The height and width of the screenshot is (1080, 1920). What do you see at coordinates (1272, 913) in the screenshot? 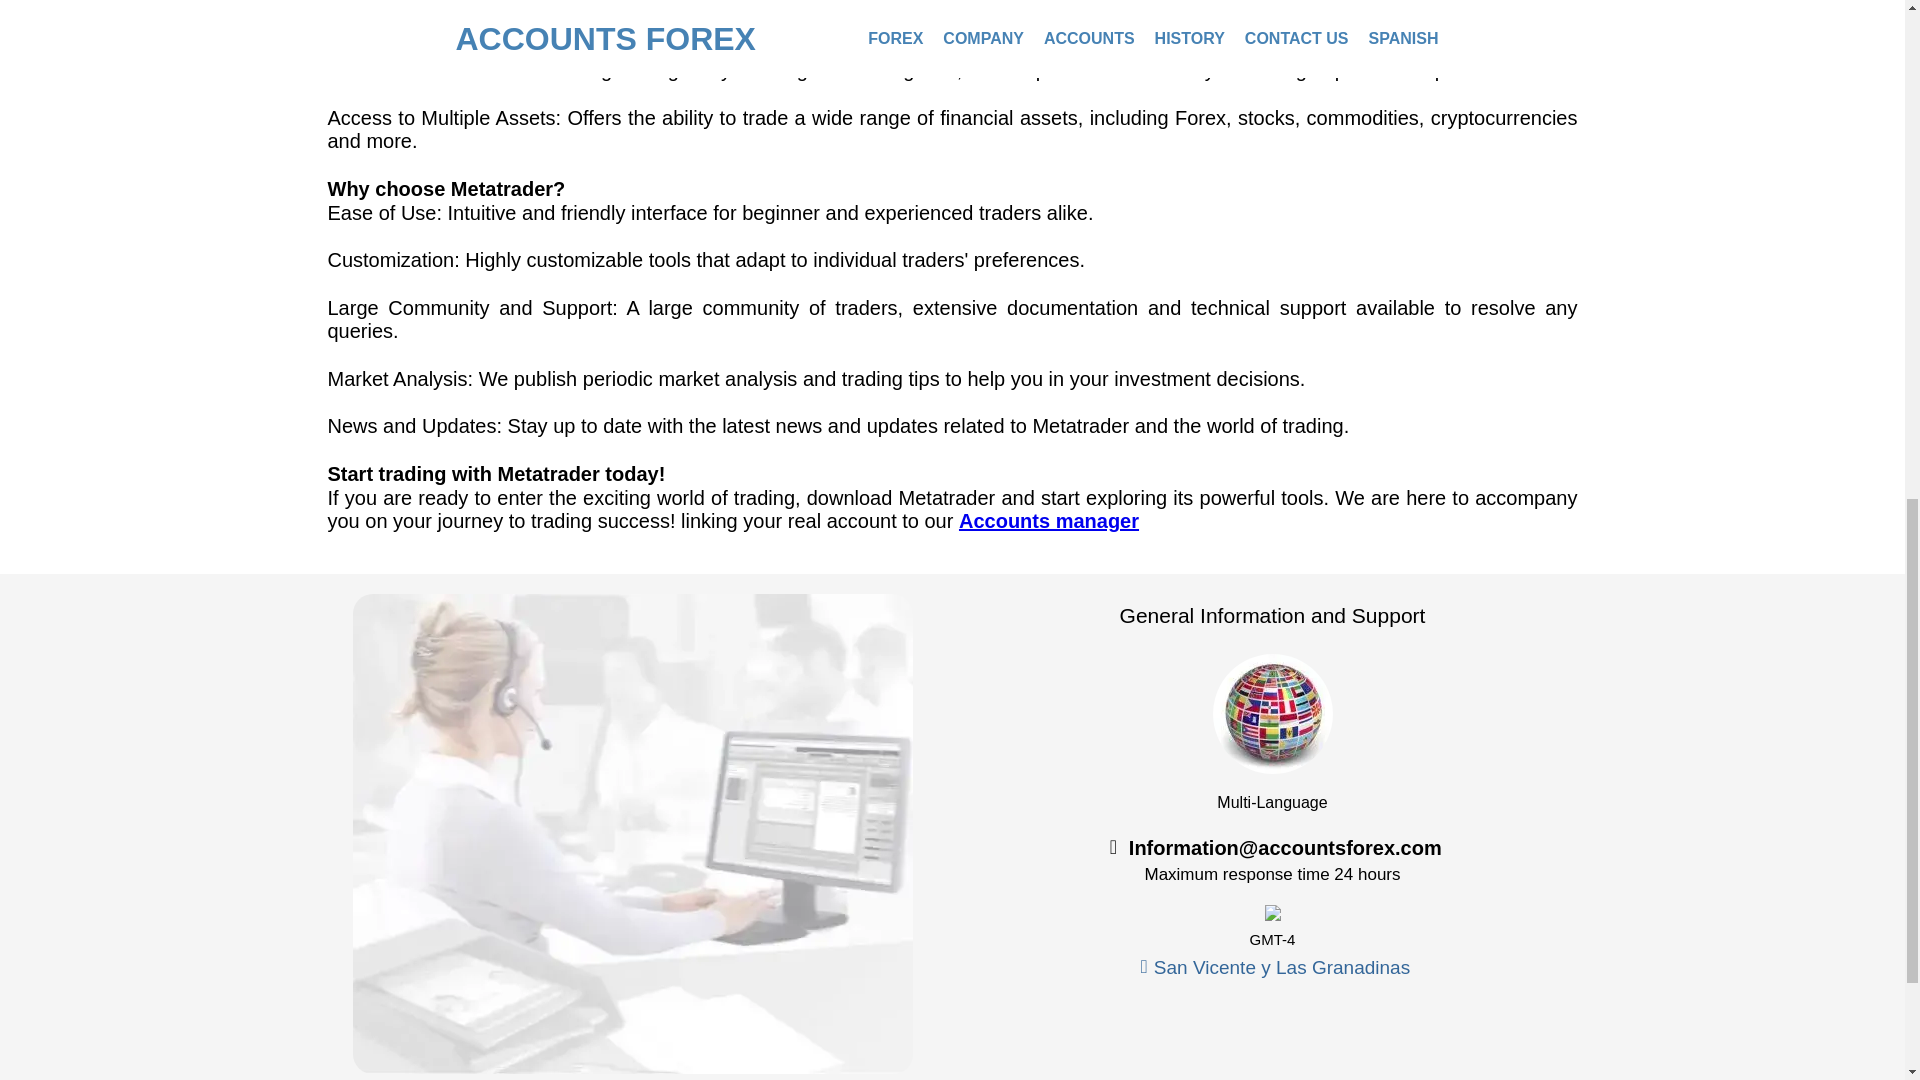
I see `Hour Forex` at bounding box center [1272, 913].